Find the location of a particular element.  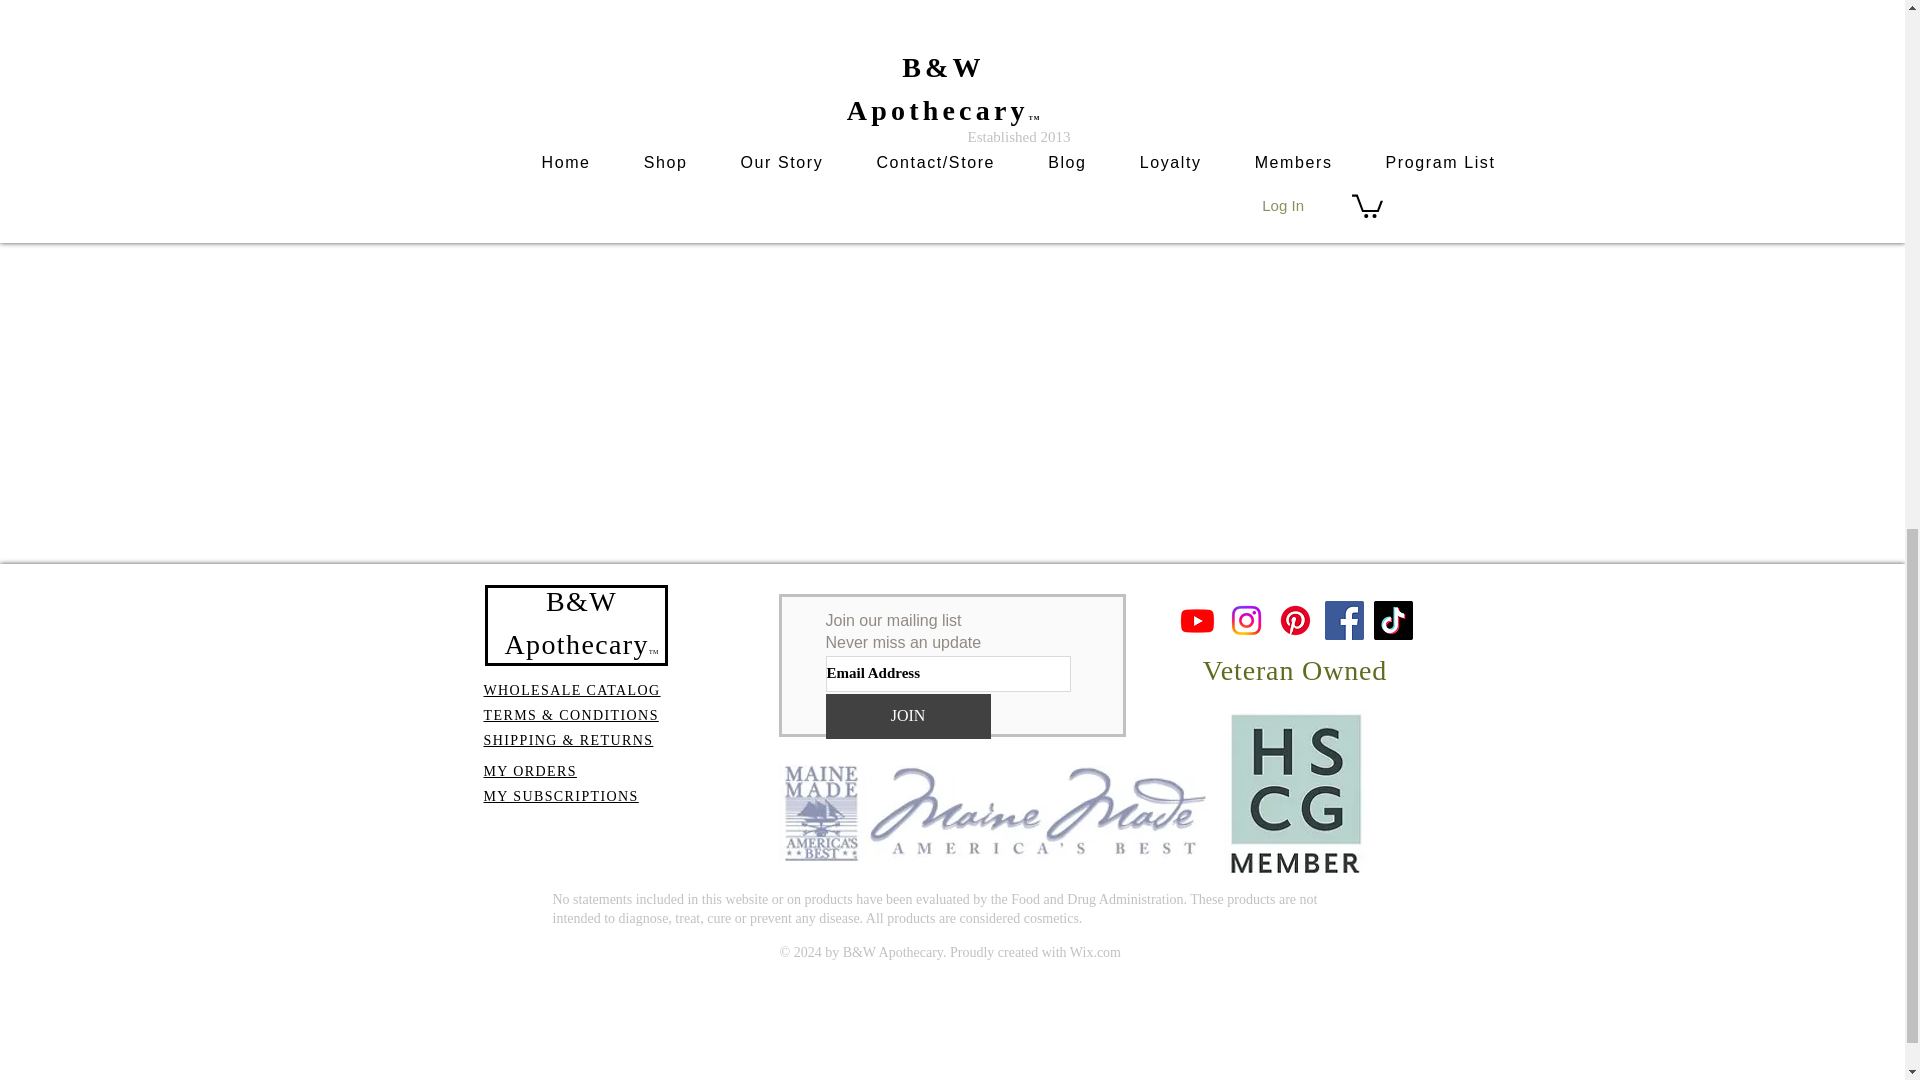

MY ORDERS is located at coordinates (530, 770).